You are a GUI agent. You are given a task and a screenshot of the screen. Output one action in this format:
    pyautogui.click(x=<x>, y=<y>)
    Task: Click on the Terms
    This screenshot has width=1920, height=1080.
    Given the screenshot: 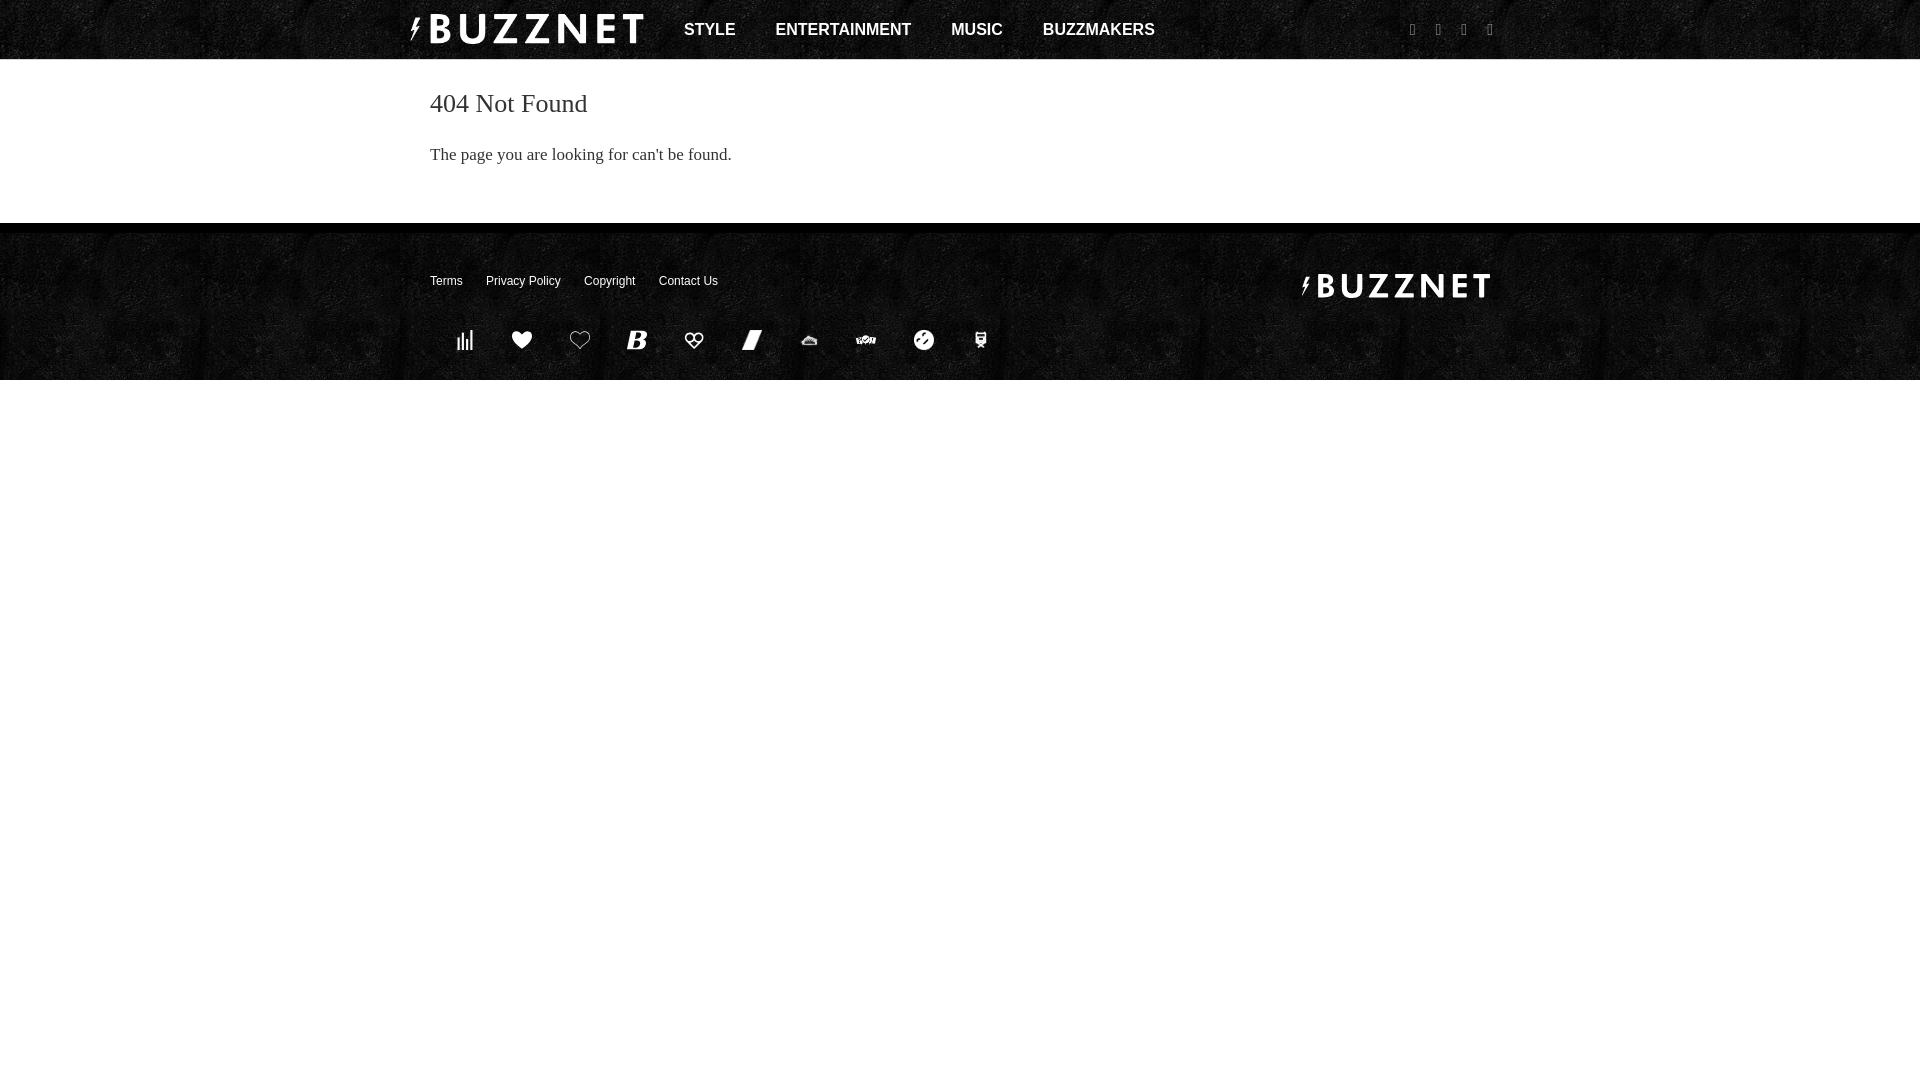 What is the action you would take?
    pyautogui.click(x=446, y=281)
    